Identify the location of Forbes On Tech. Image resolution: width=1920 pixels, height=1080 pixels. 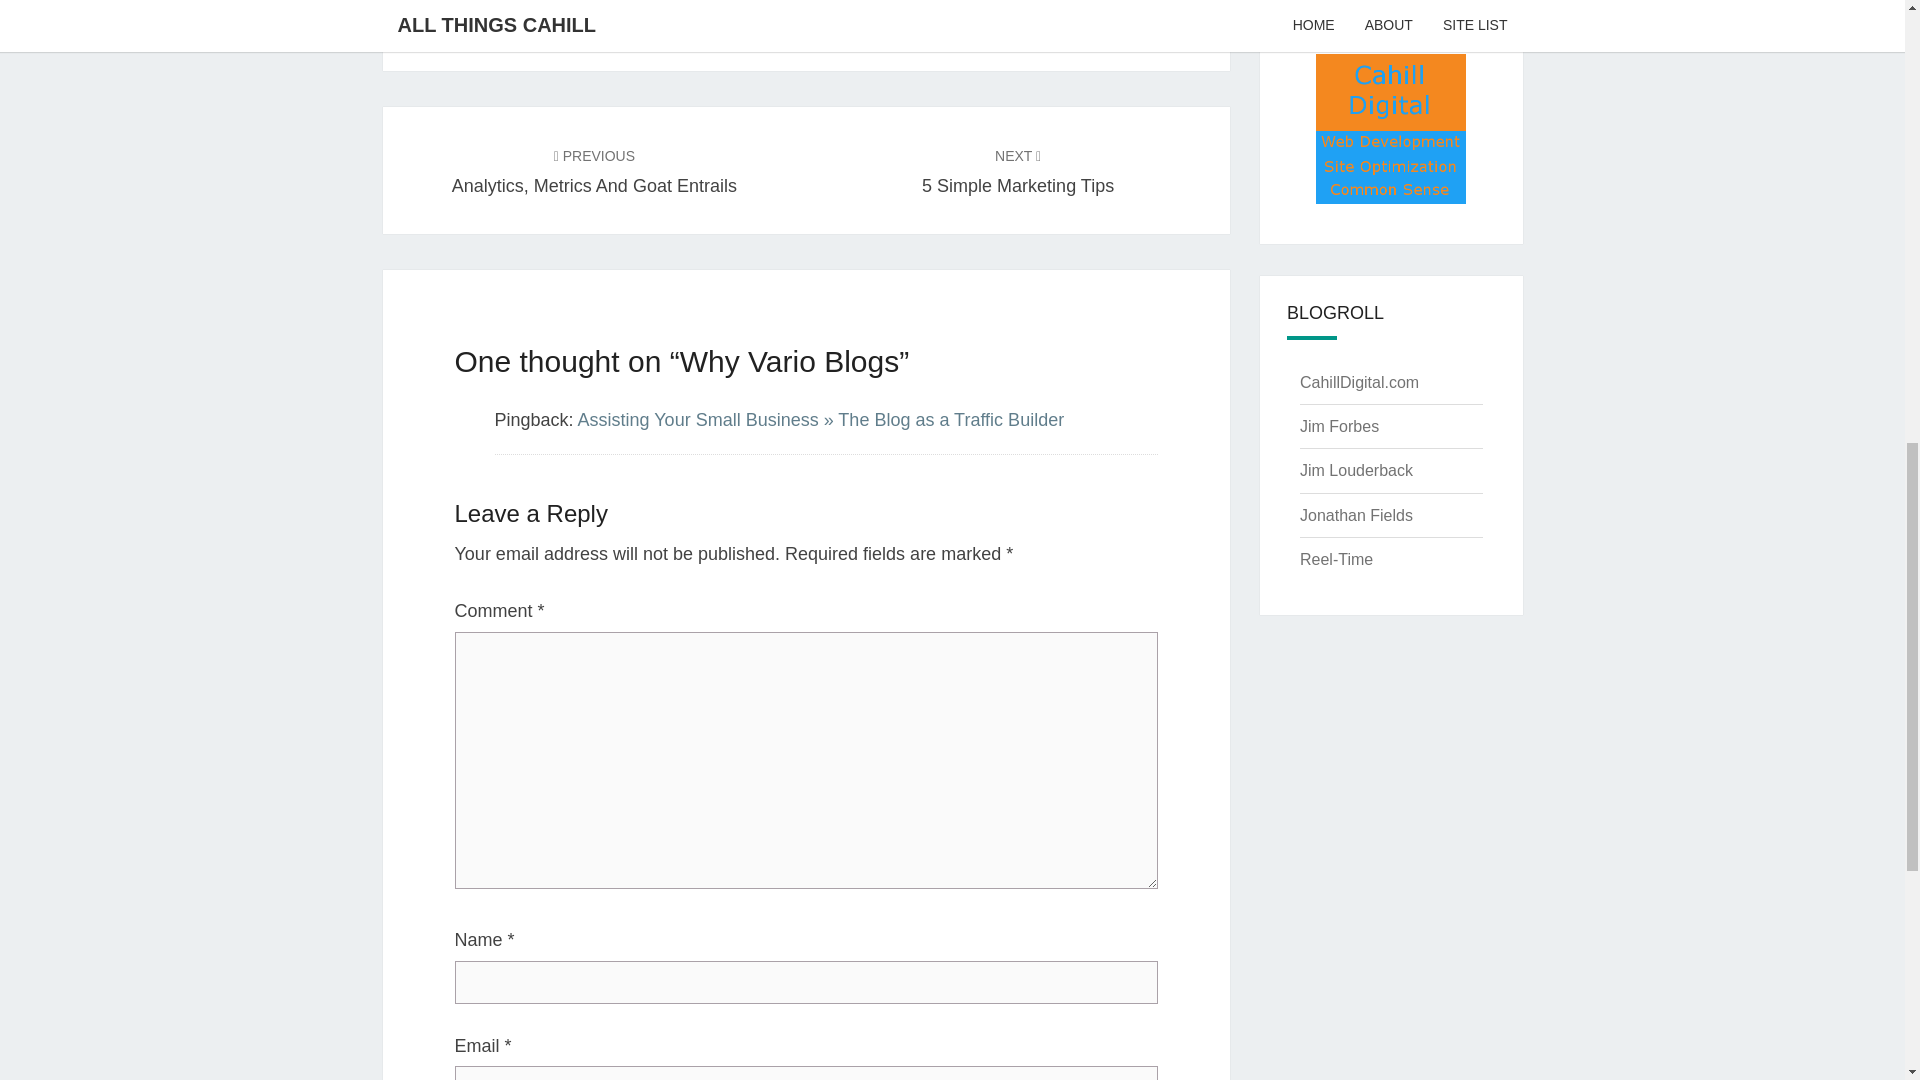
(1356, 470).